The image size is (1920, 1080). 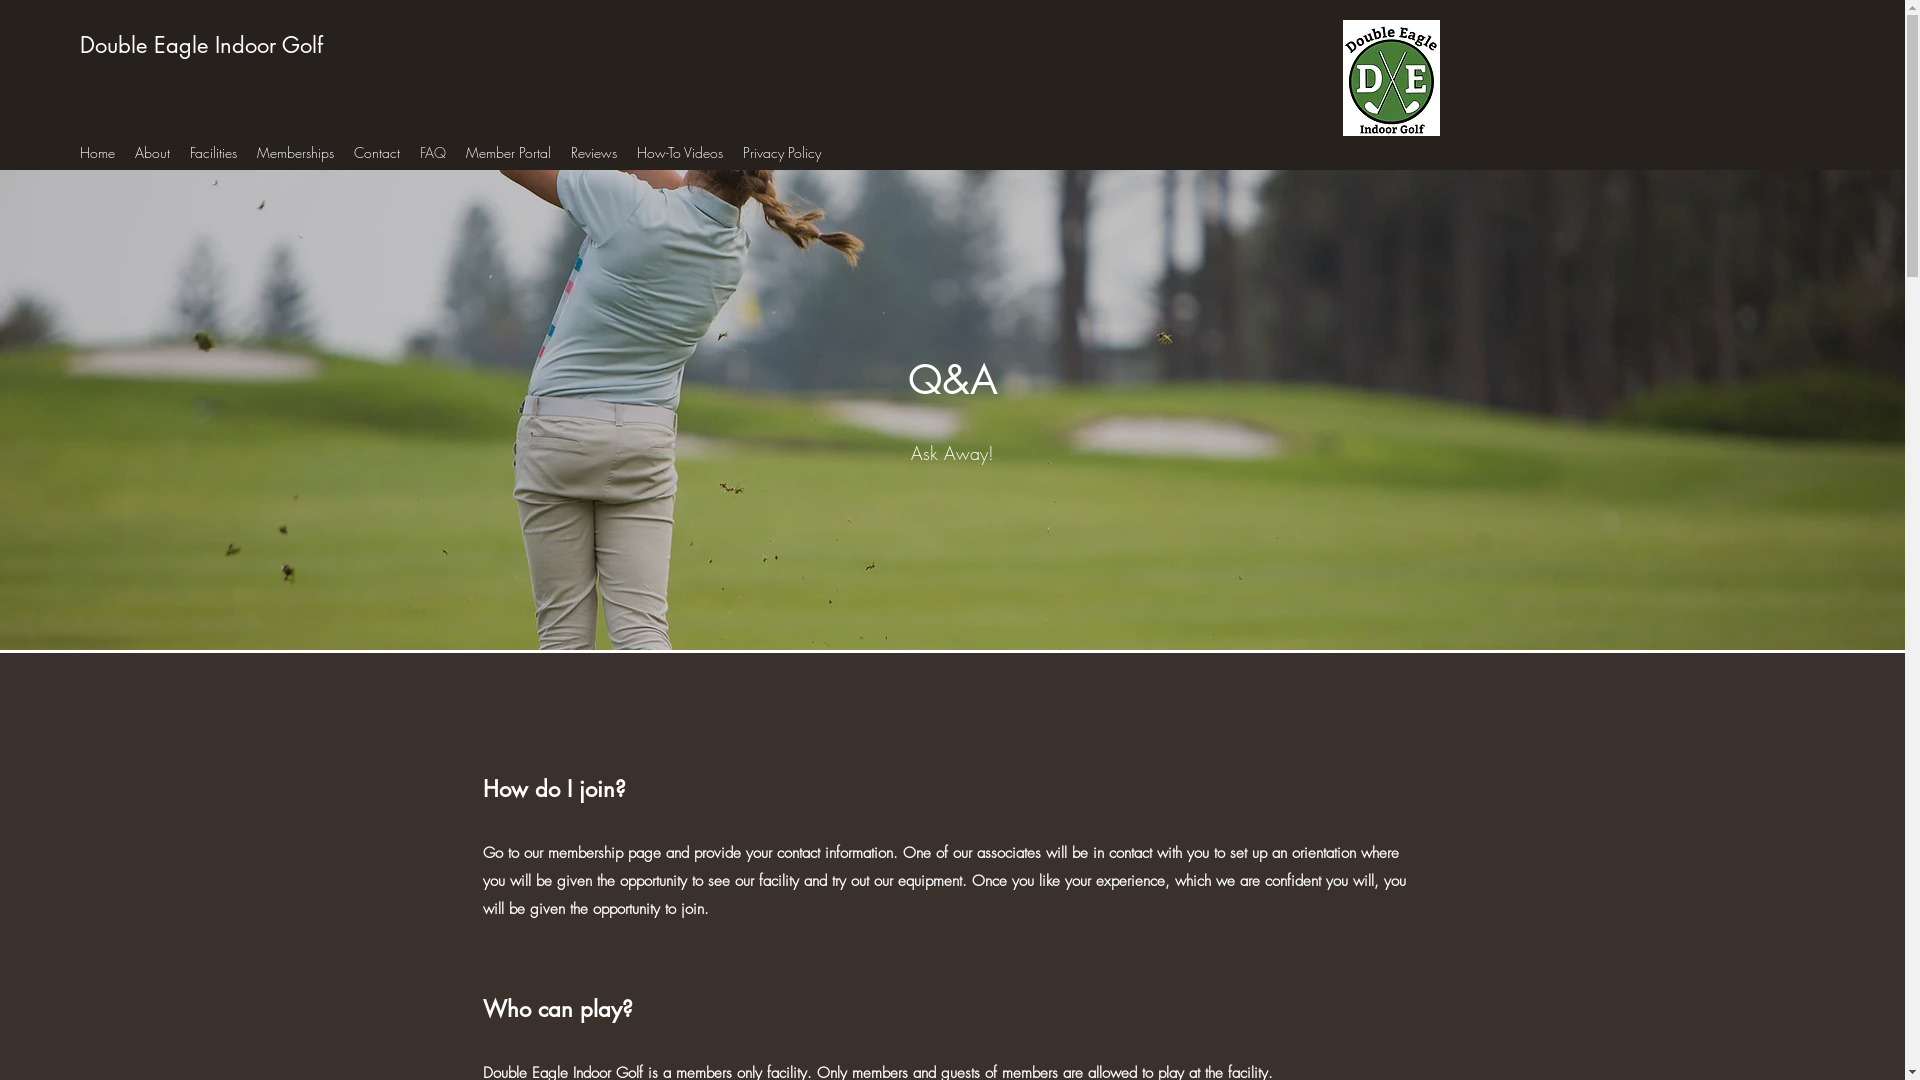 What do you see at coordinates (377, 152) in the screenshot?
I see `Contact` at bounding box center [377, 152].